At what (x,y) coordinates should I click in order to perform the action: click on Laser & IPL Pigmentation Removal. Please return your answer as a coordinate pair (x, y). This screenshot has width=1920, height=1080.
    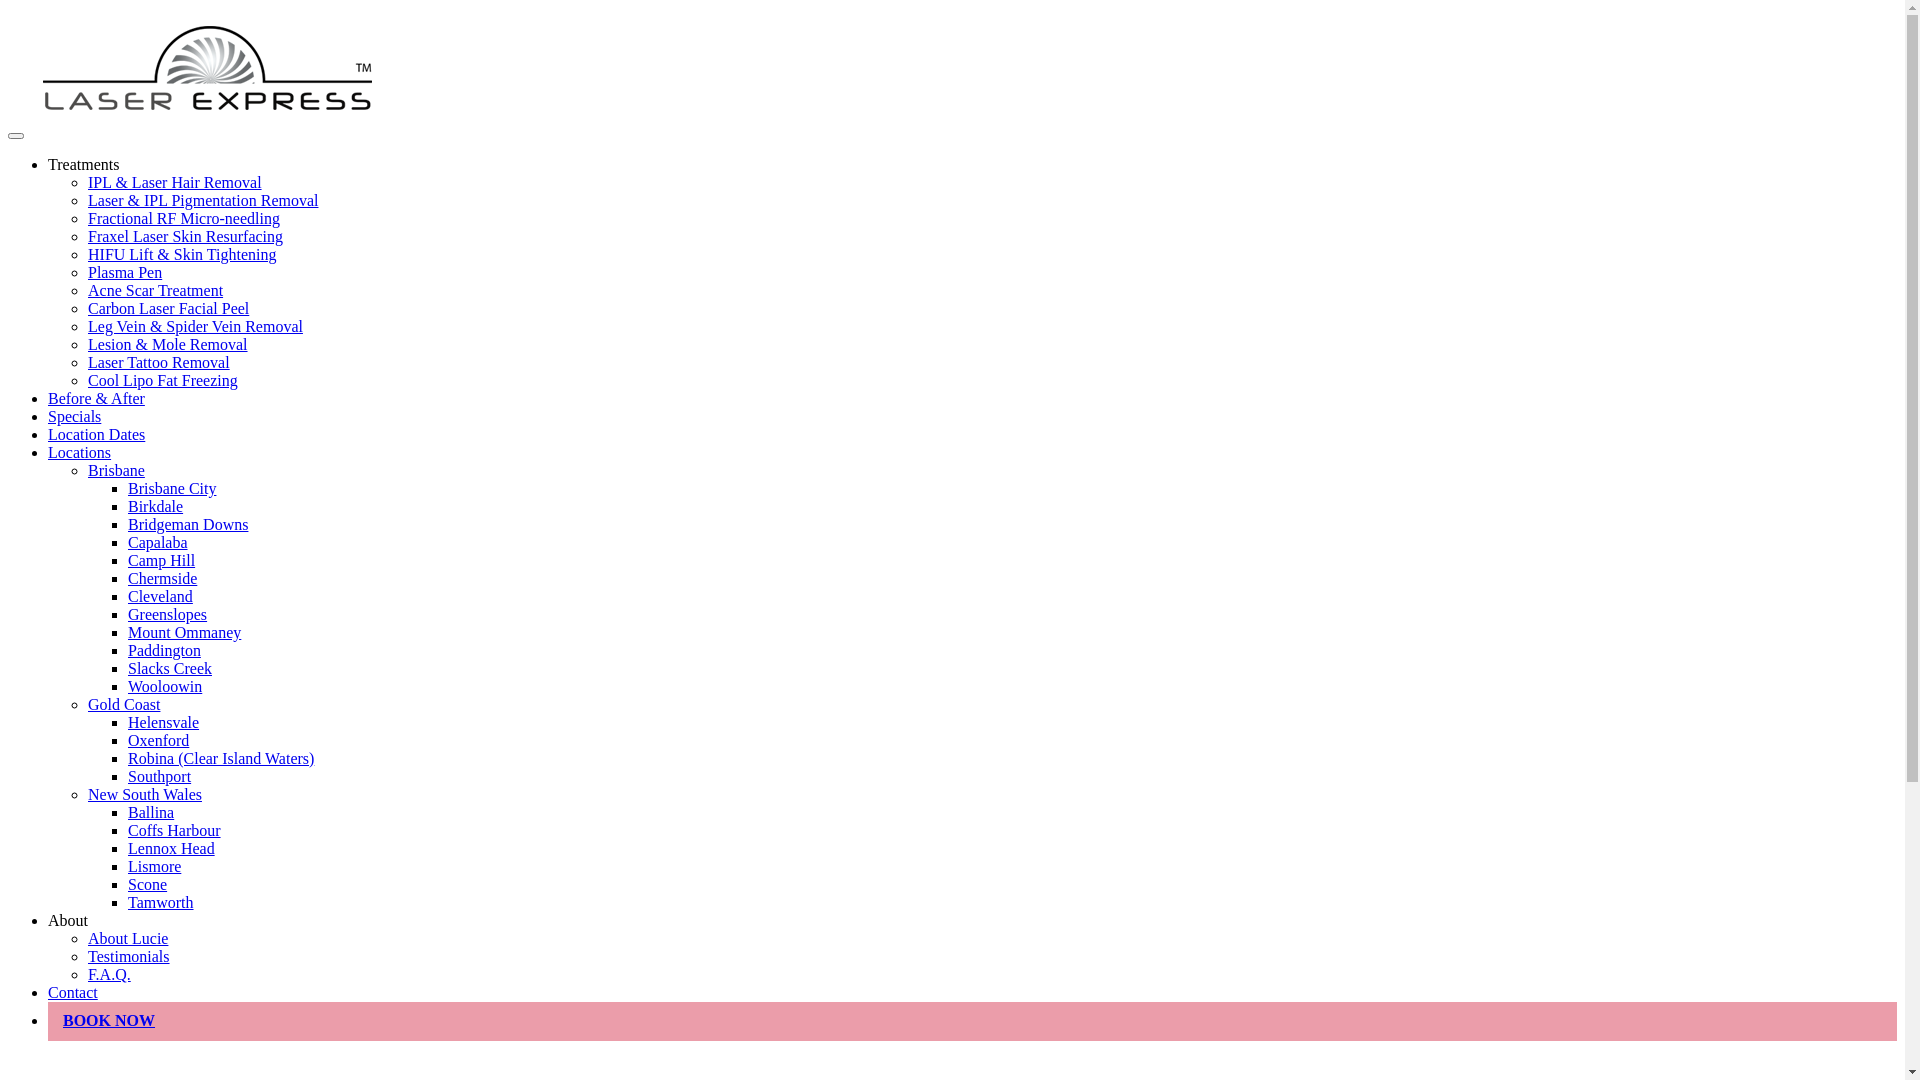
    Looking at the image, I should click on (203, 200).